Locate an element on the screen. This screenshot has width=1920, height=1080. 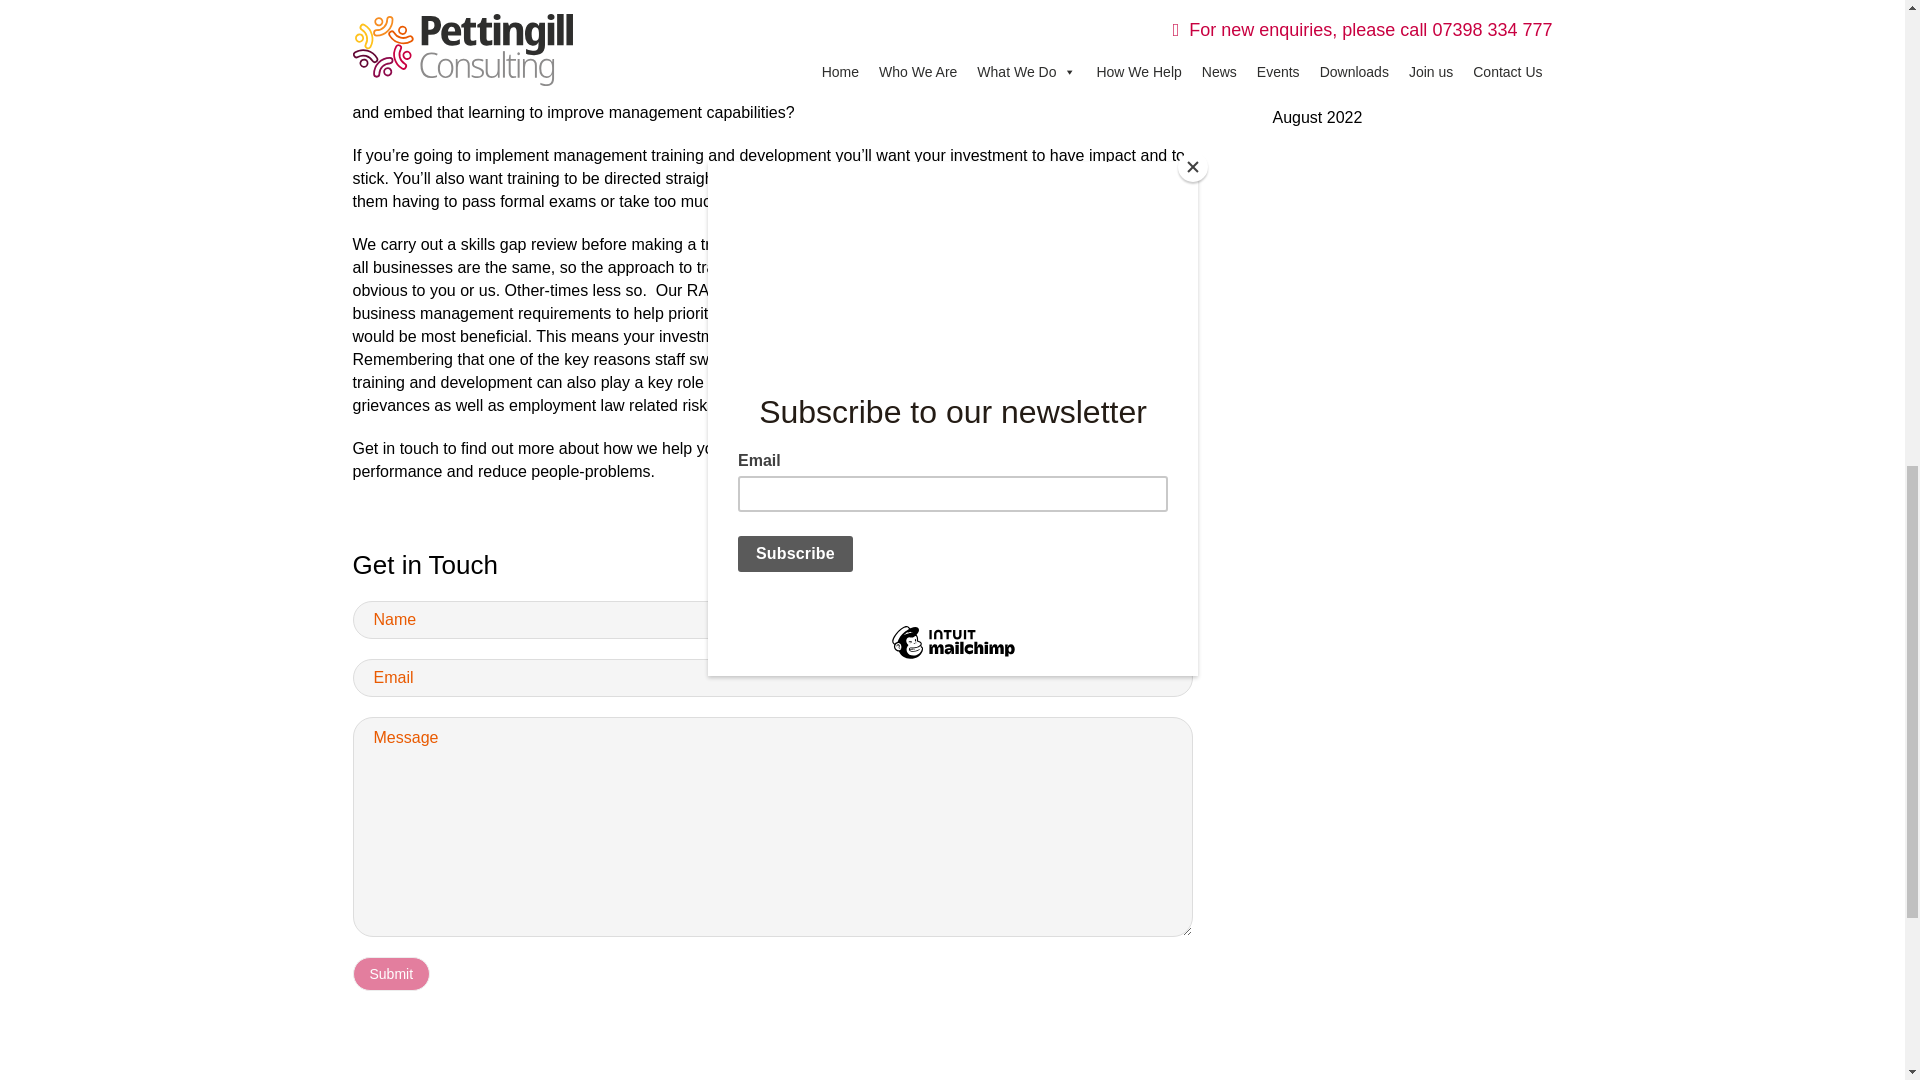
Submit is located at coordinates (390, 974).